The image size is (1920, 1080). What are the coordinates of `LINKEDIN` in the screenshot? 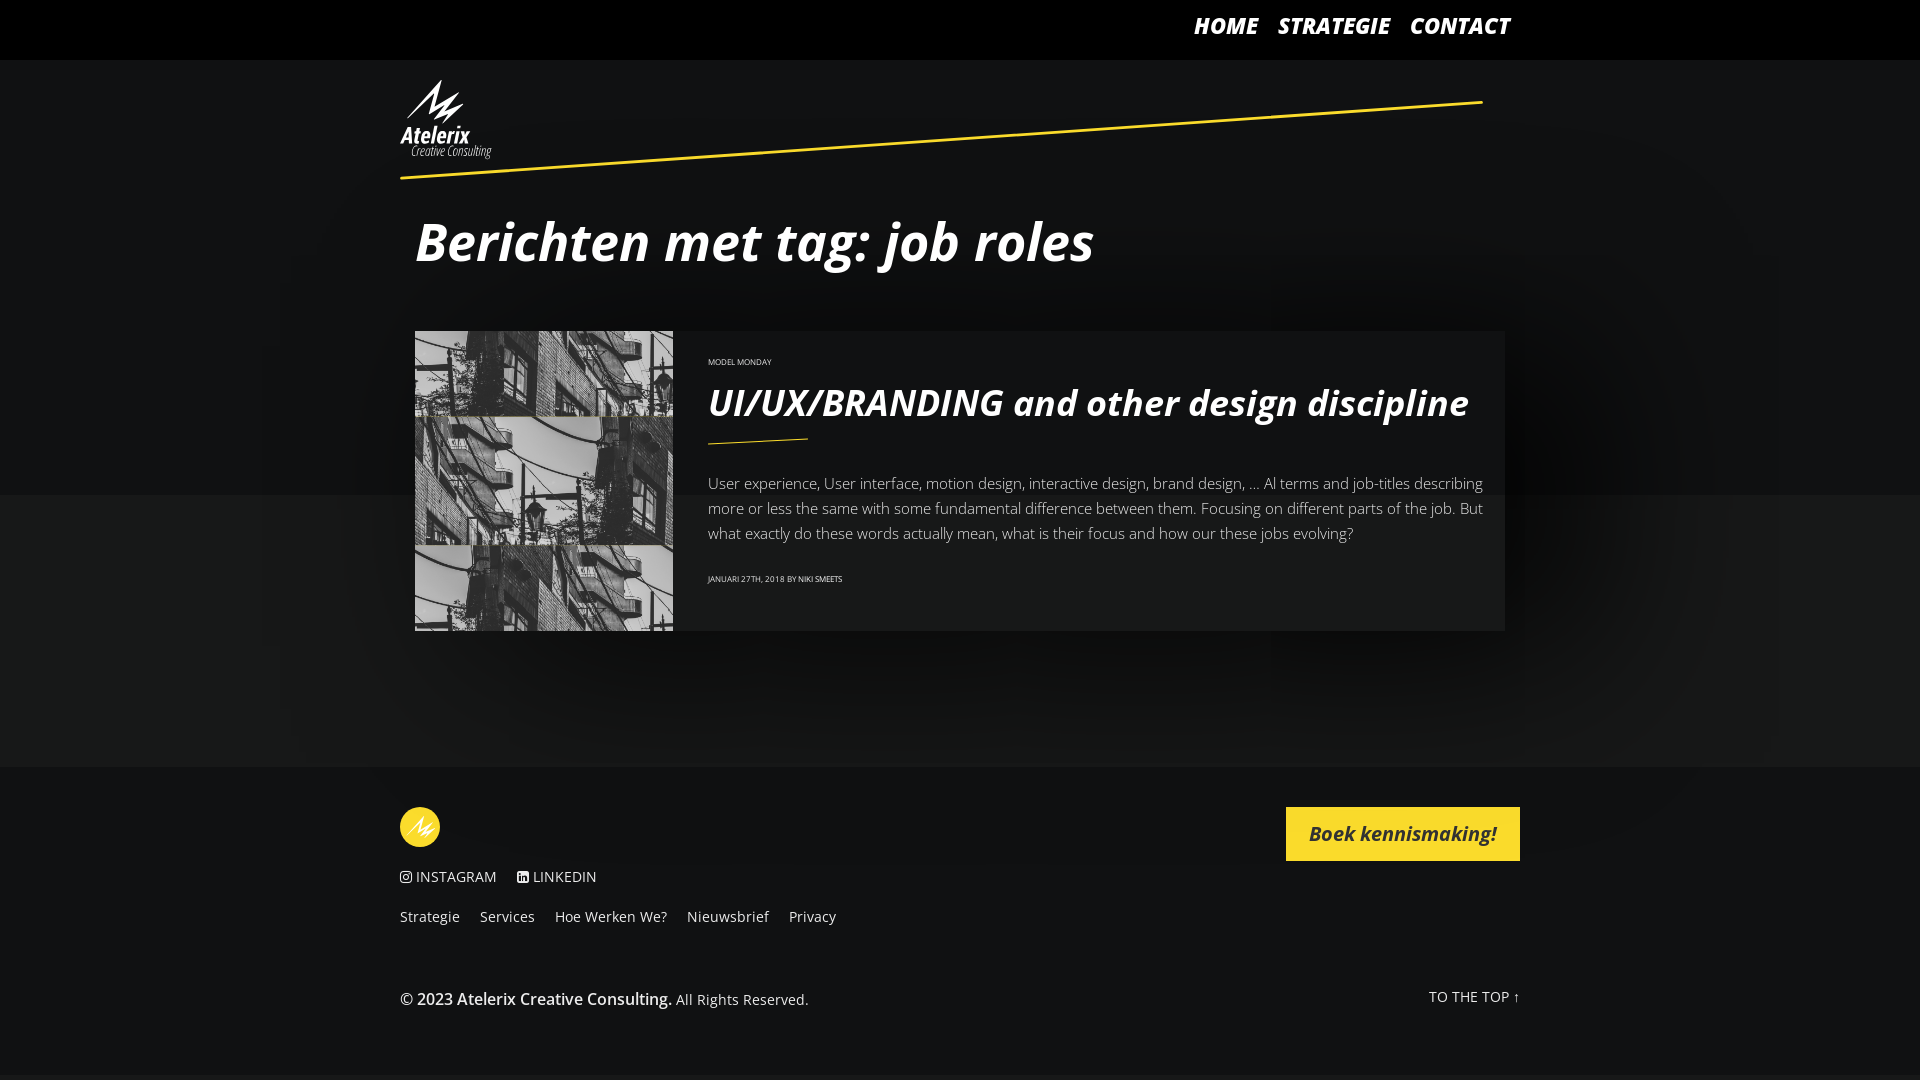 It's located at (565, 876).